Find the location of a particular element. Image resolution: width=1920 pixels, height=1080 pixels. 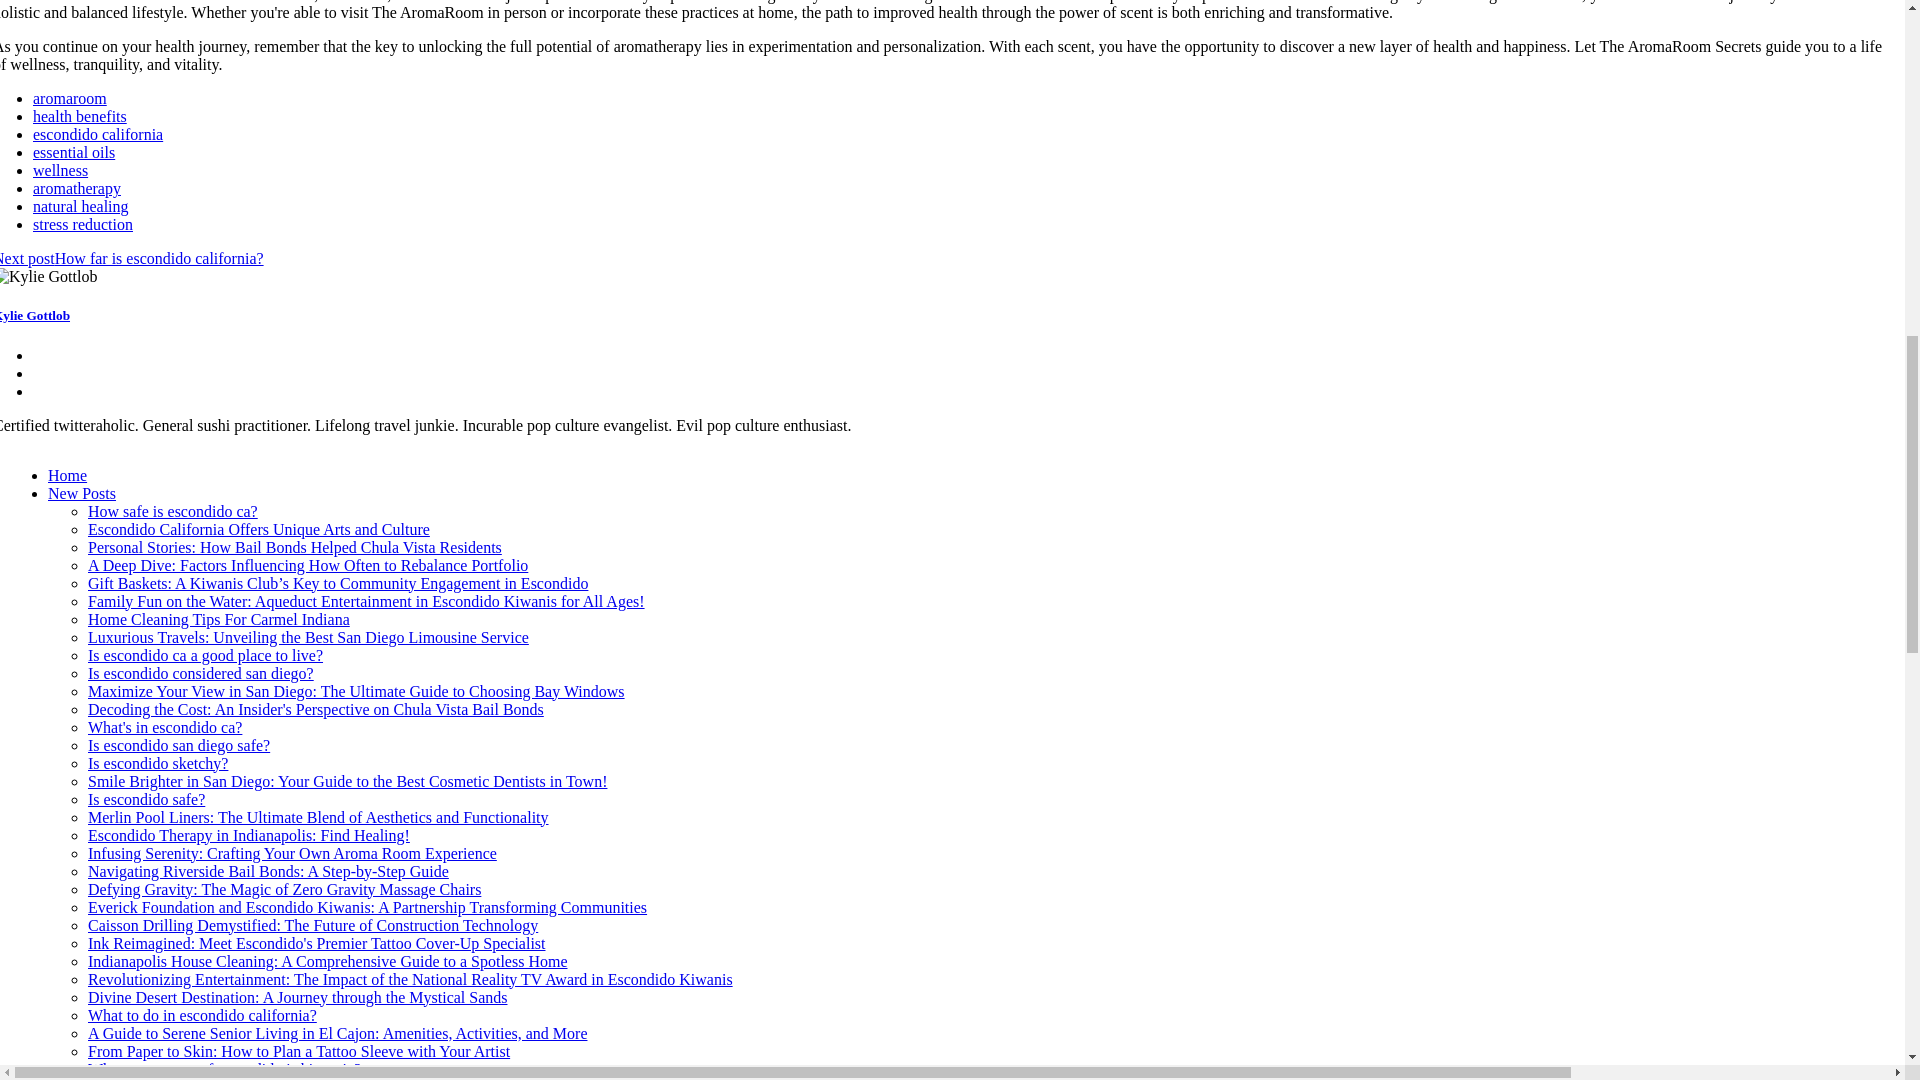

wellness is located at coordinates (60, 170).